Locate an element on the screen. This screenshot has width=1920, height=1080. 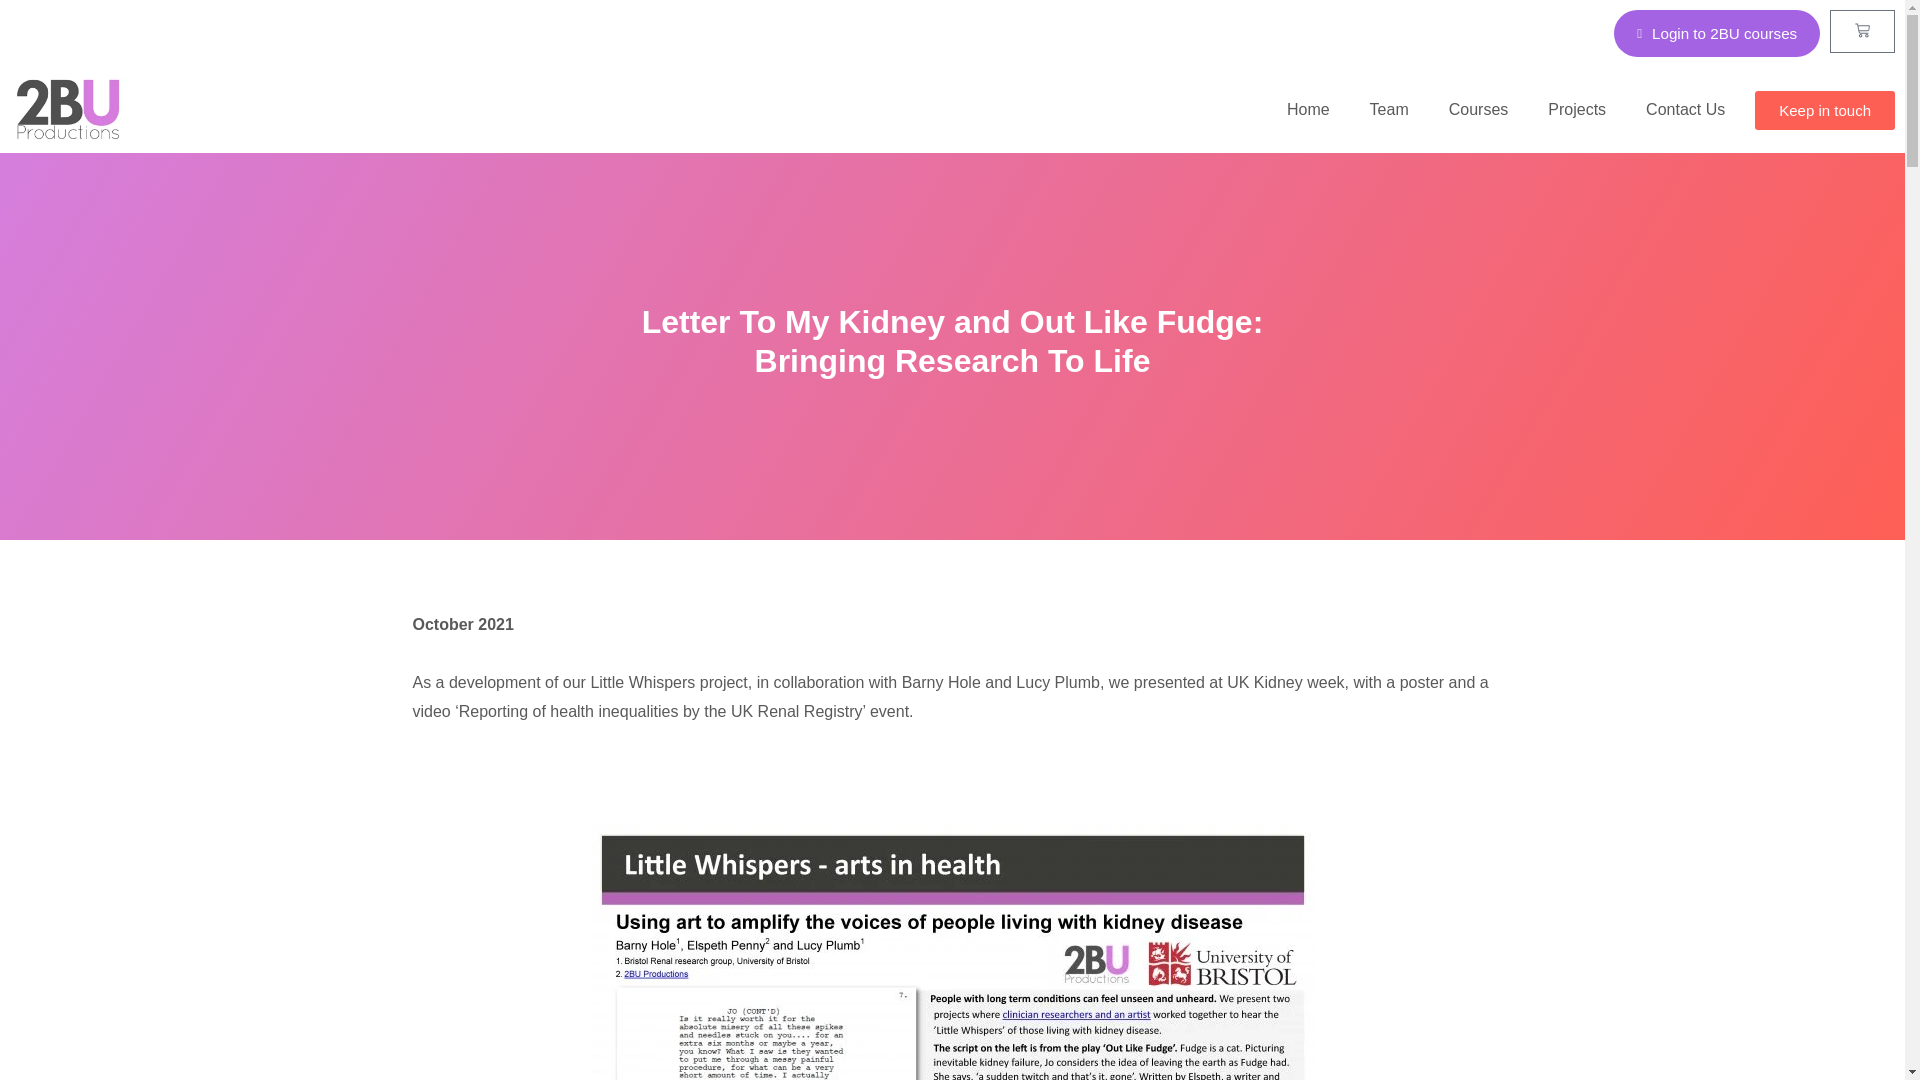
Contact Us is located at coordinates (1686, 110).